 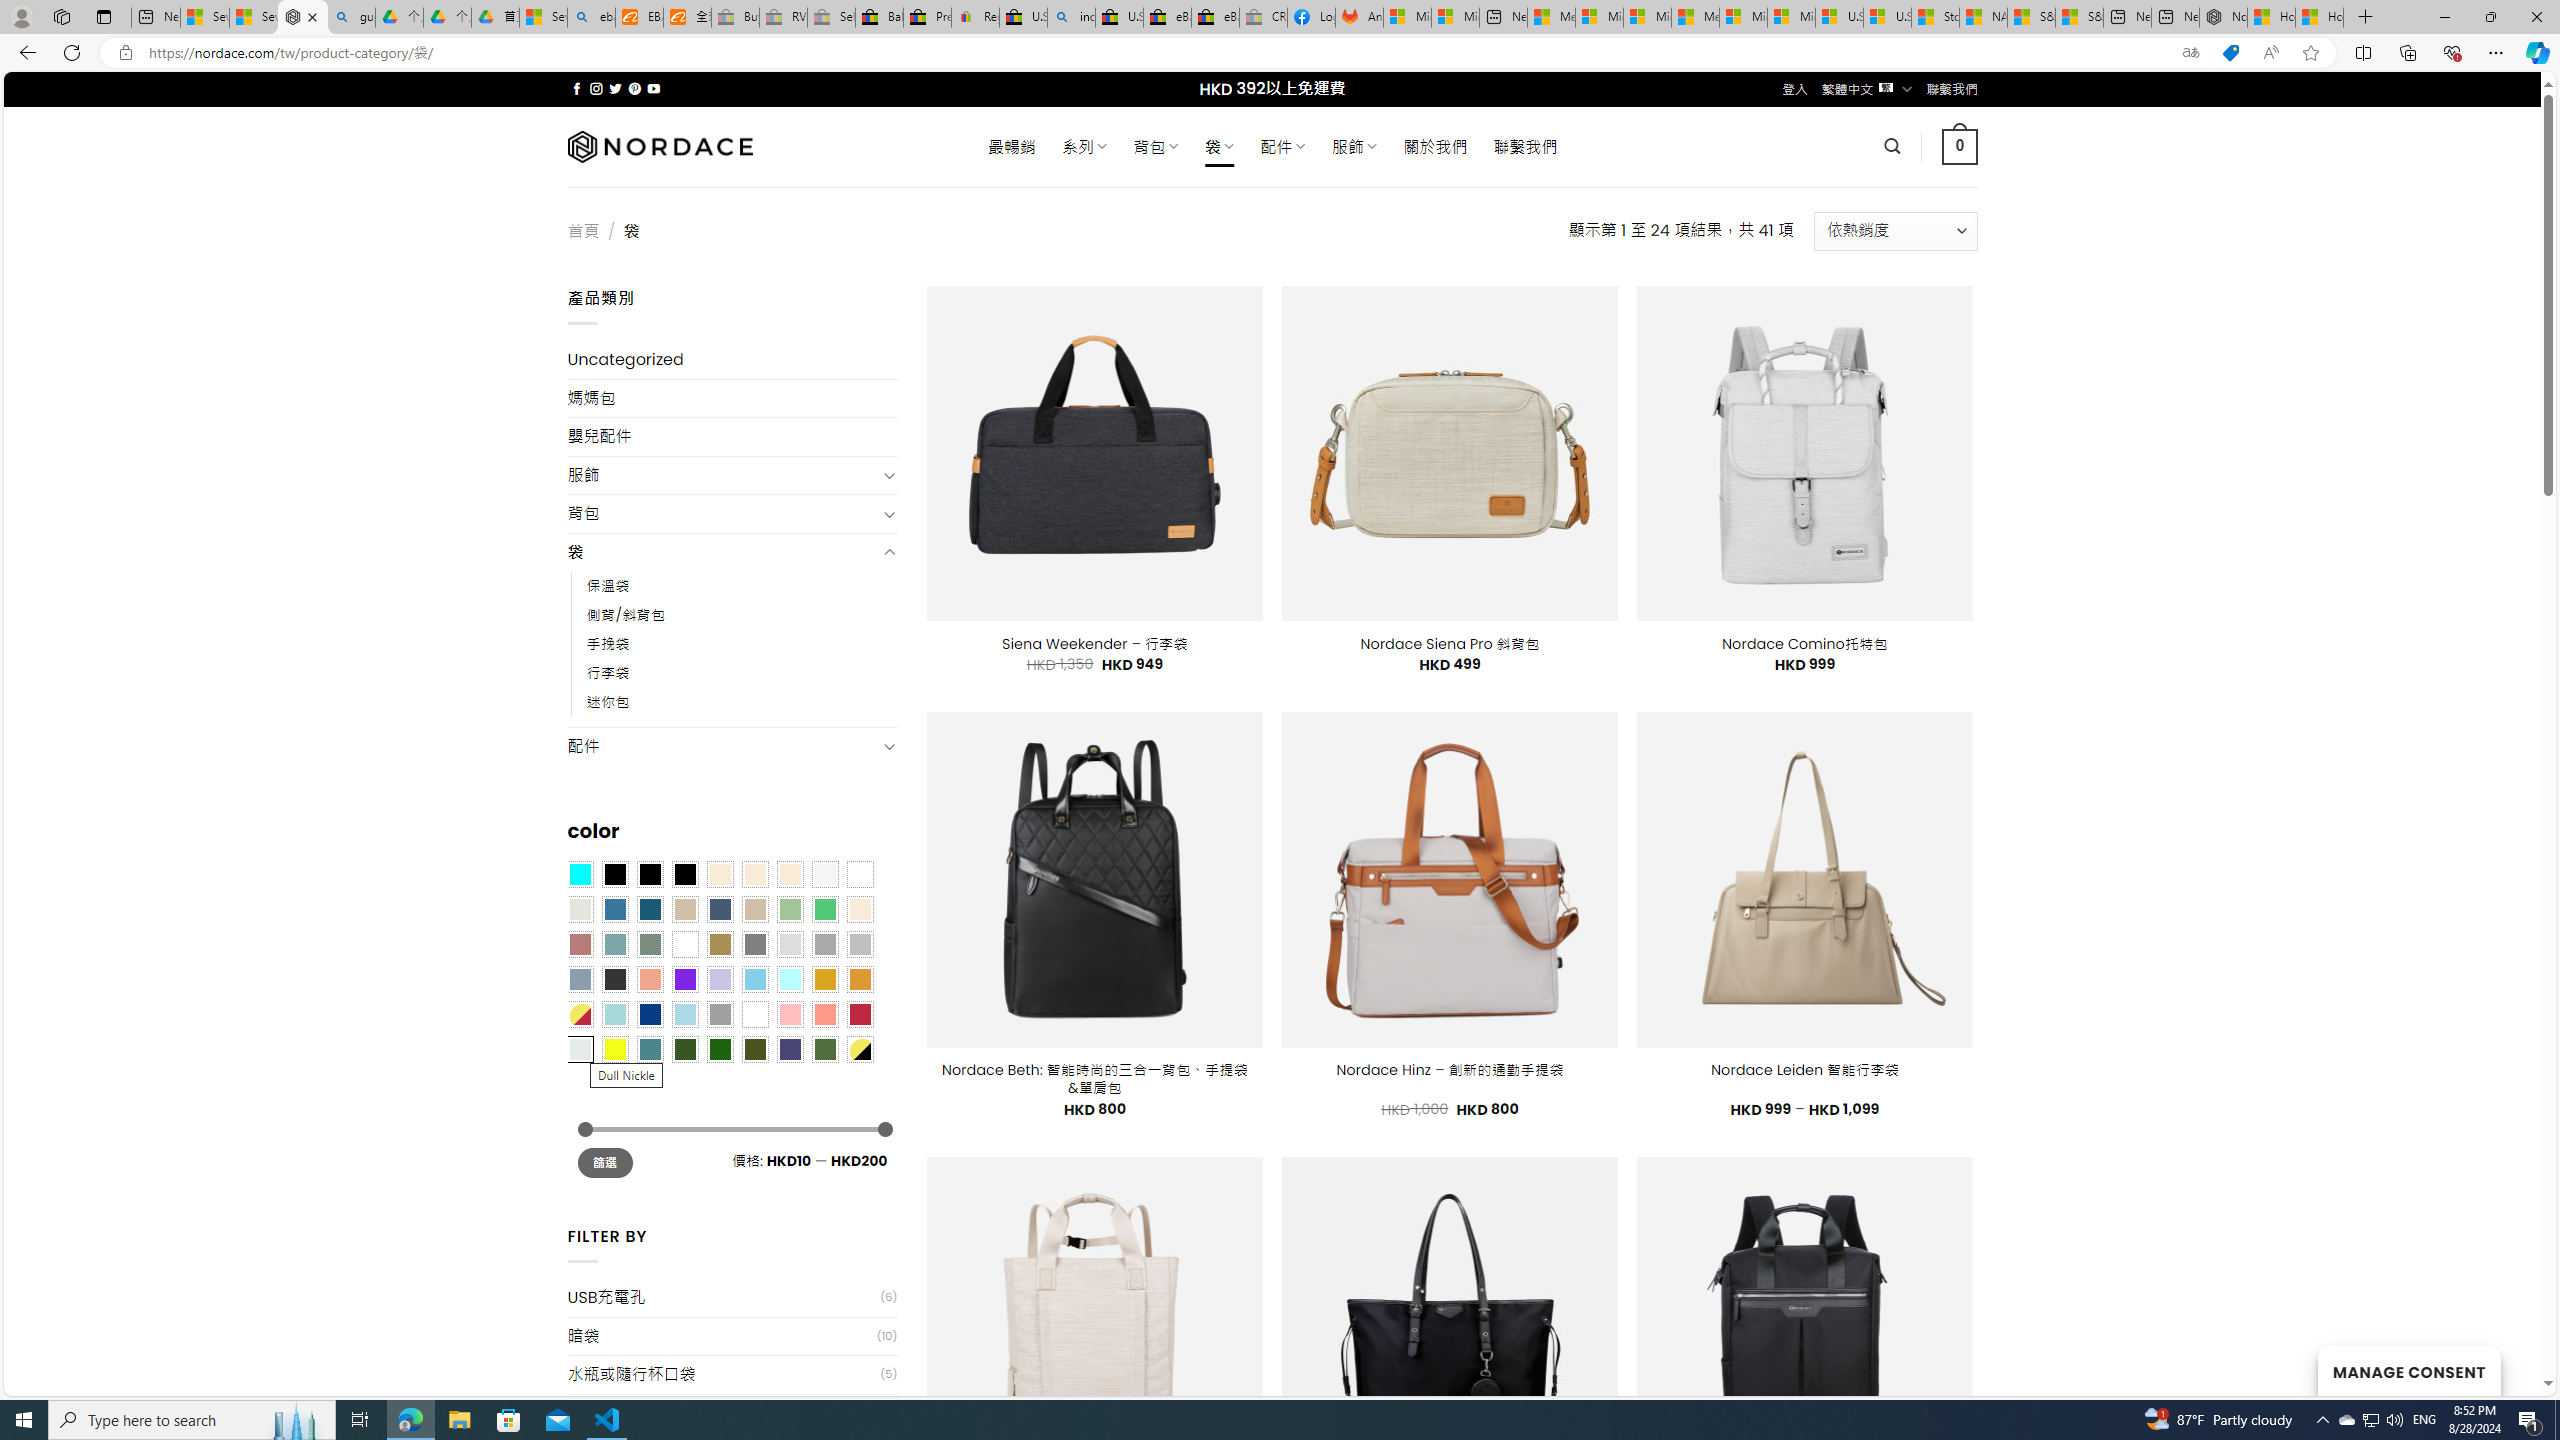 What do you see at coordinates (928, 17) in the screenshot?
I see `Press Room - eBay Inc.` at bounding box center [928, 17].